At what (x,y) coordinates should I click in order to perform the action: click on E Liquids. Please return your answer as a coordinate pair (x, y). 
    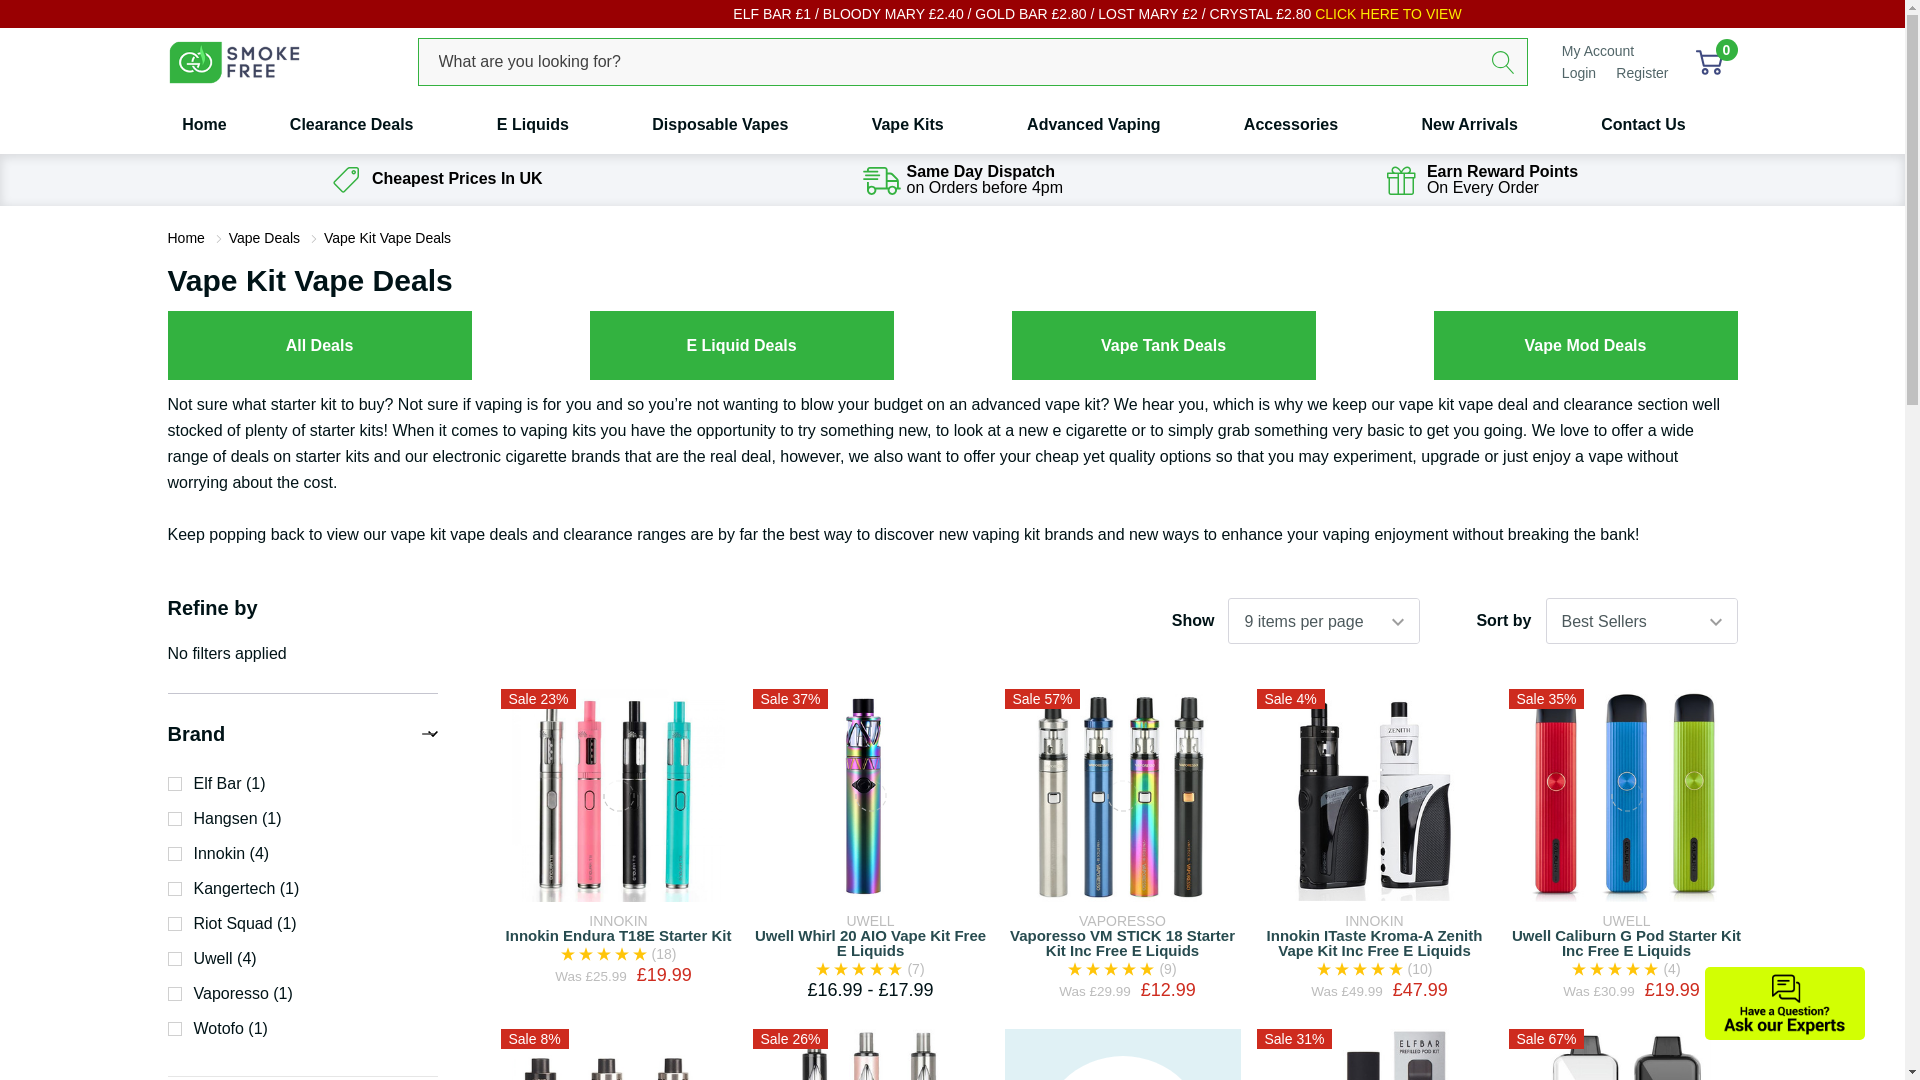
    Looking at the image, I should click on (532, 125).